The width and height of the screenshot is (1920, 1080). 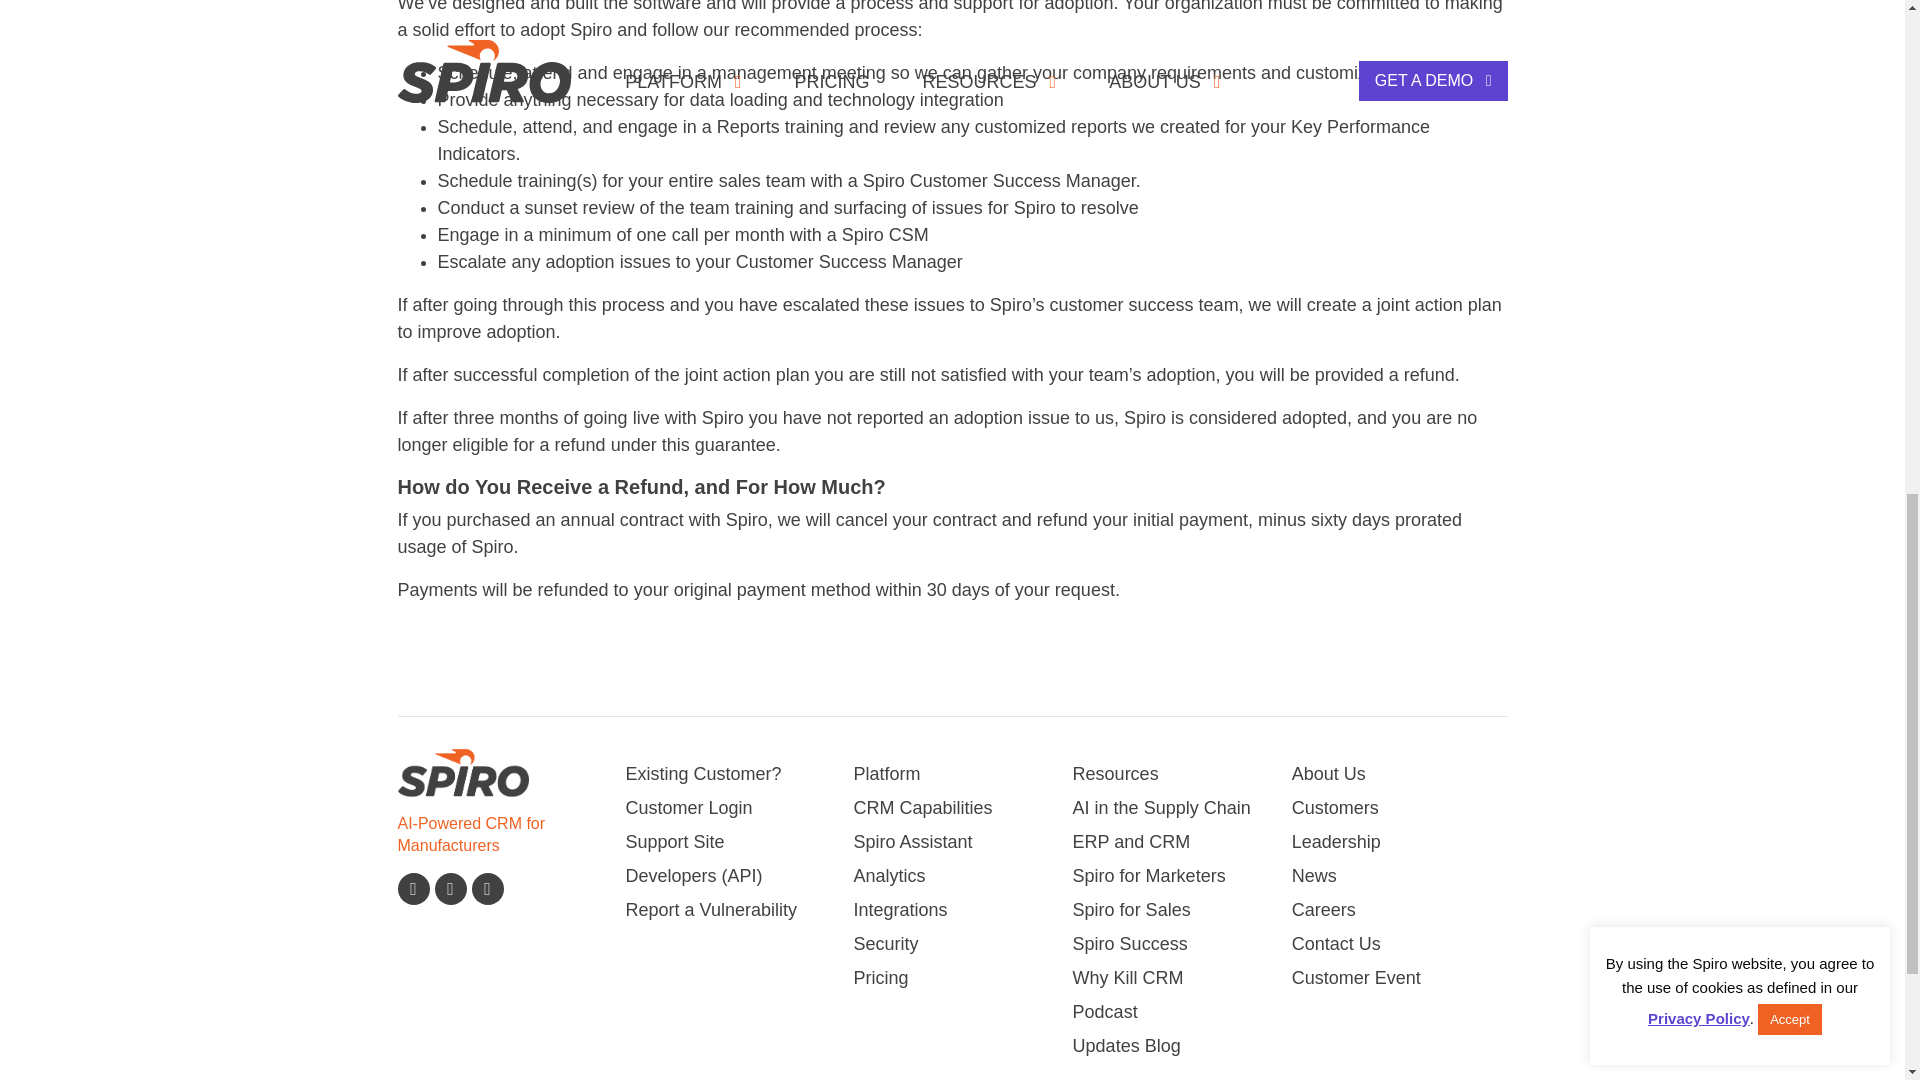 I want to click on Integrations, so click(x=962, y=910).